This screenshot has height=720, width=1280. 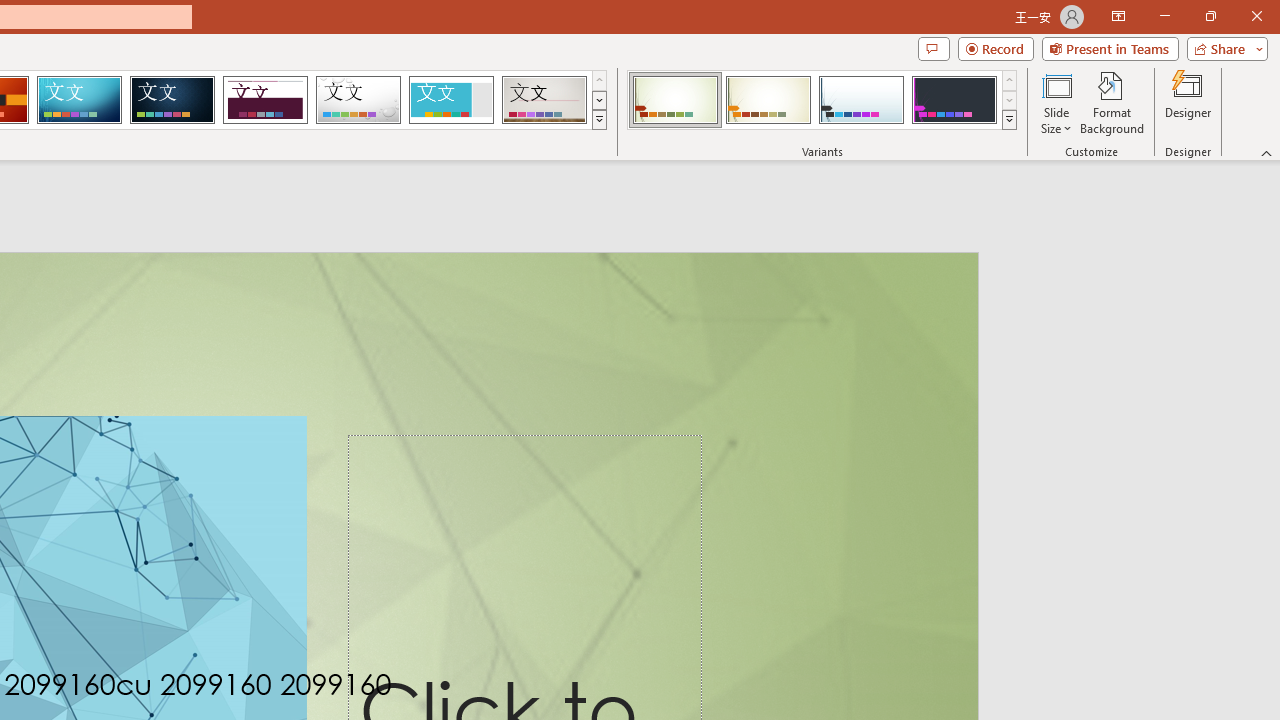 What do you see at coordinates (1256, 16) in the screenshot?
I see `Close` at bounding box center [1256, 16].